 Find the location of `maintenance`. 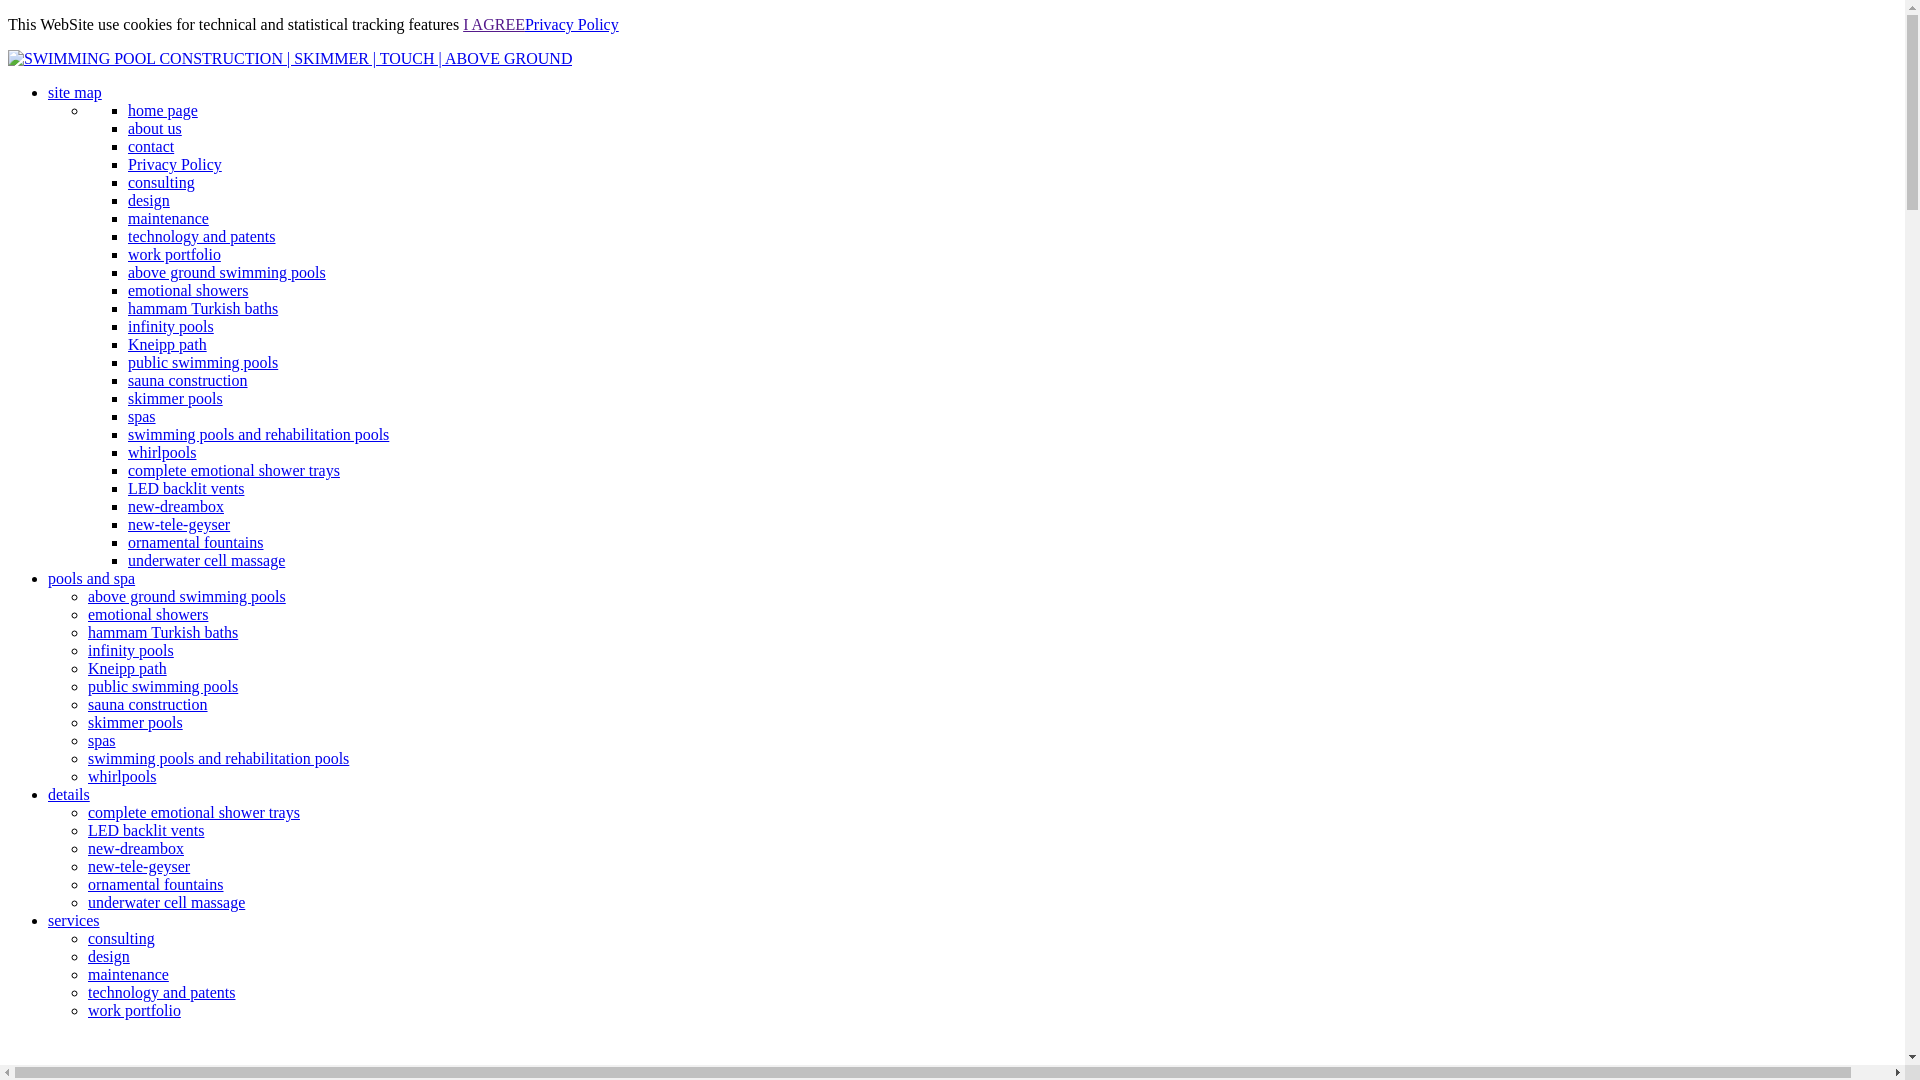

maintenance is located at coordinates (128, 974).